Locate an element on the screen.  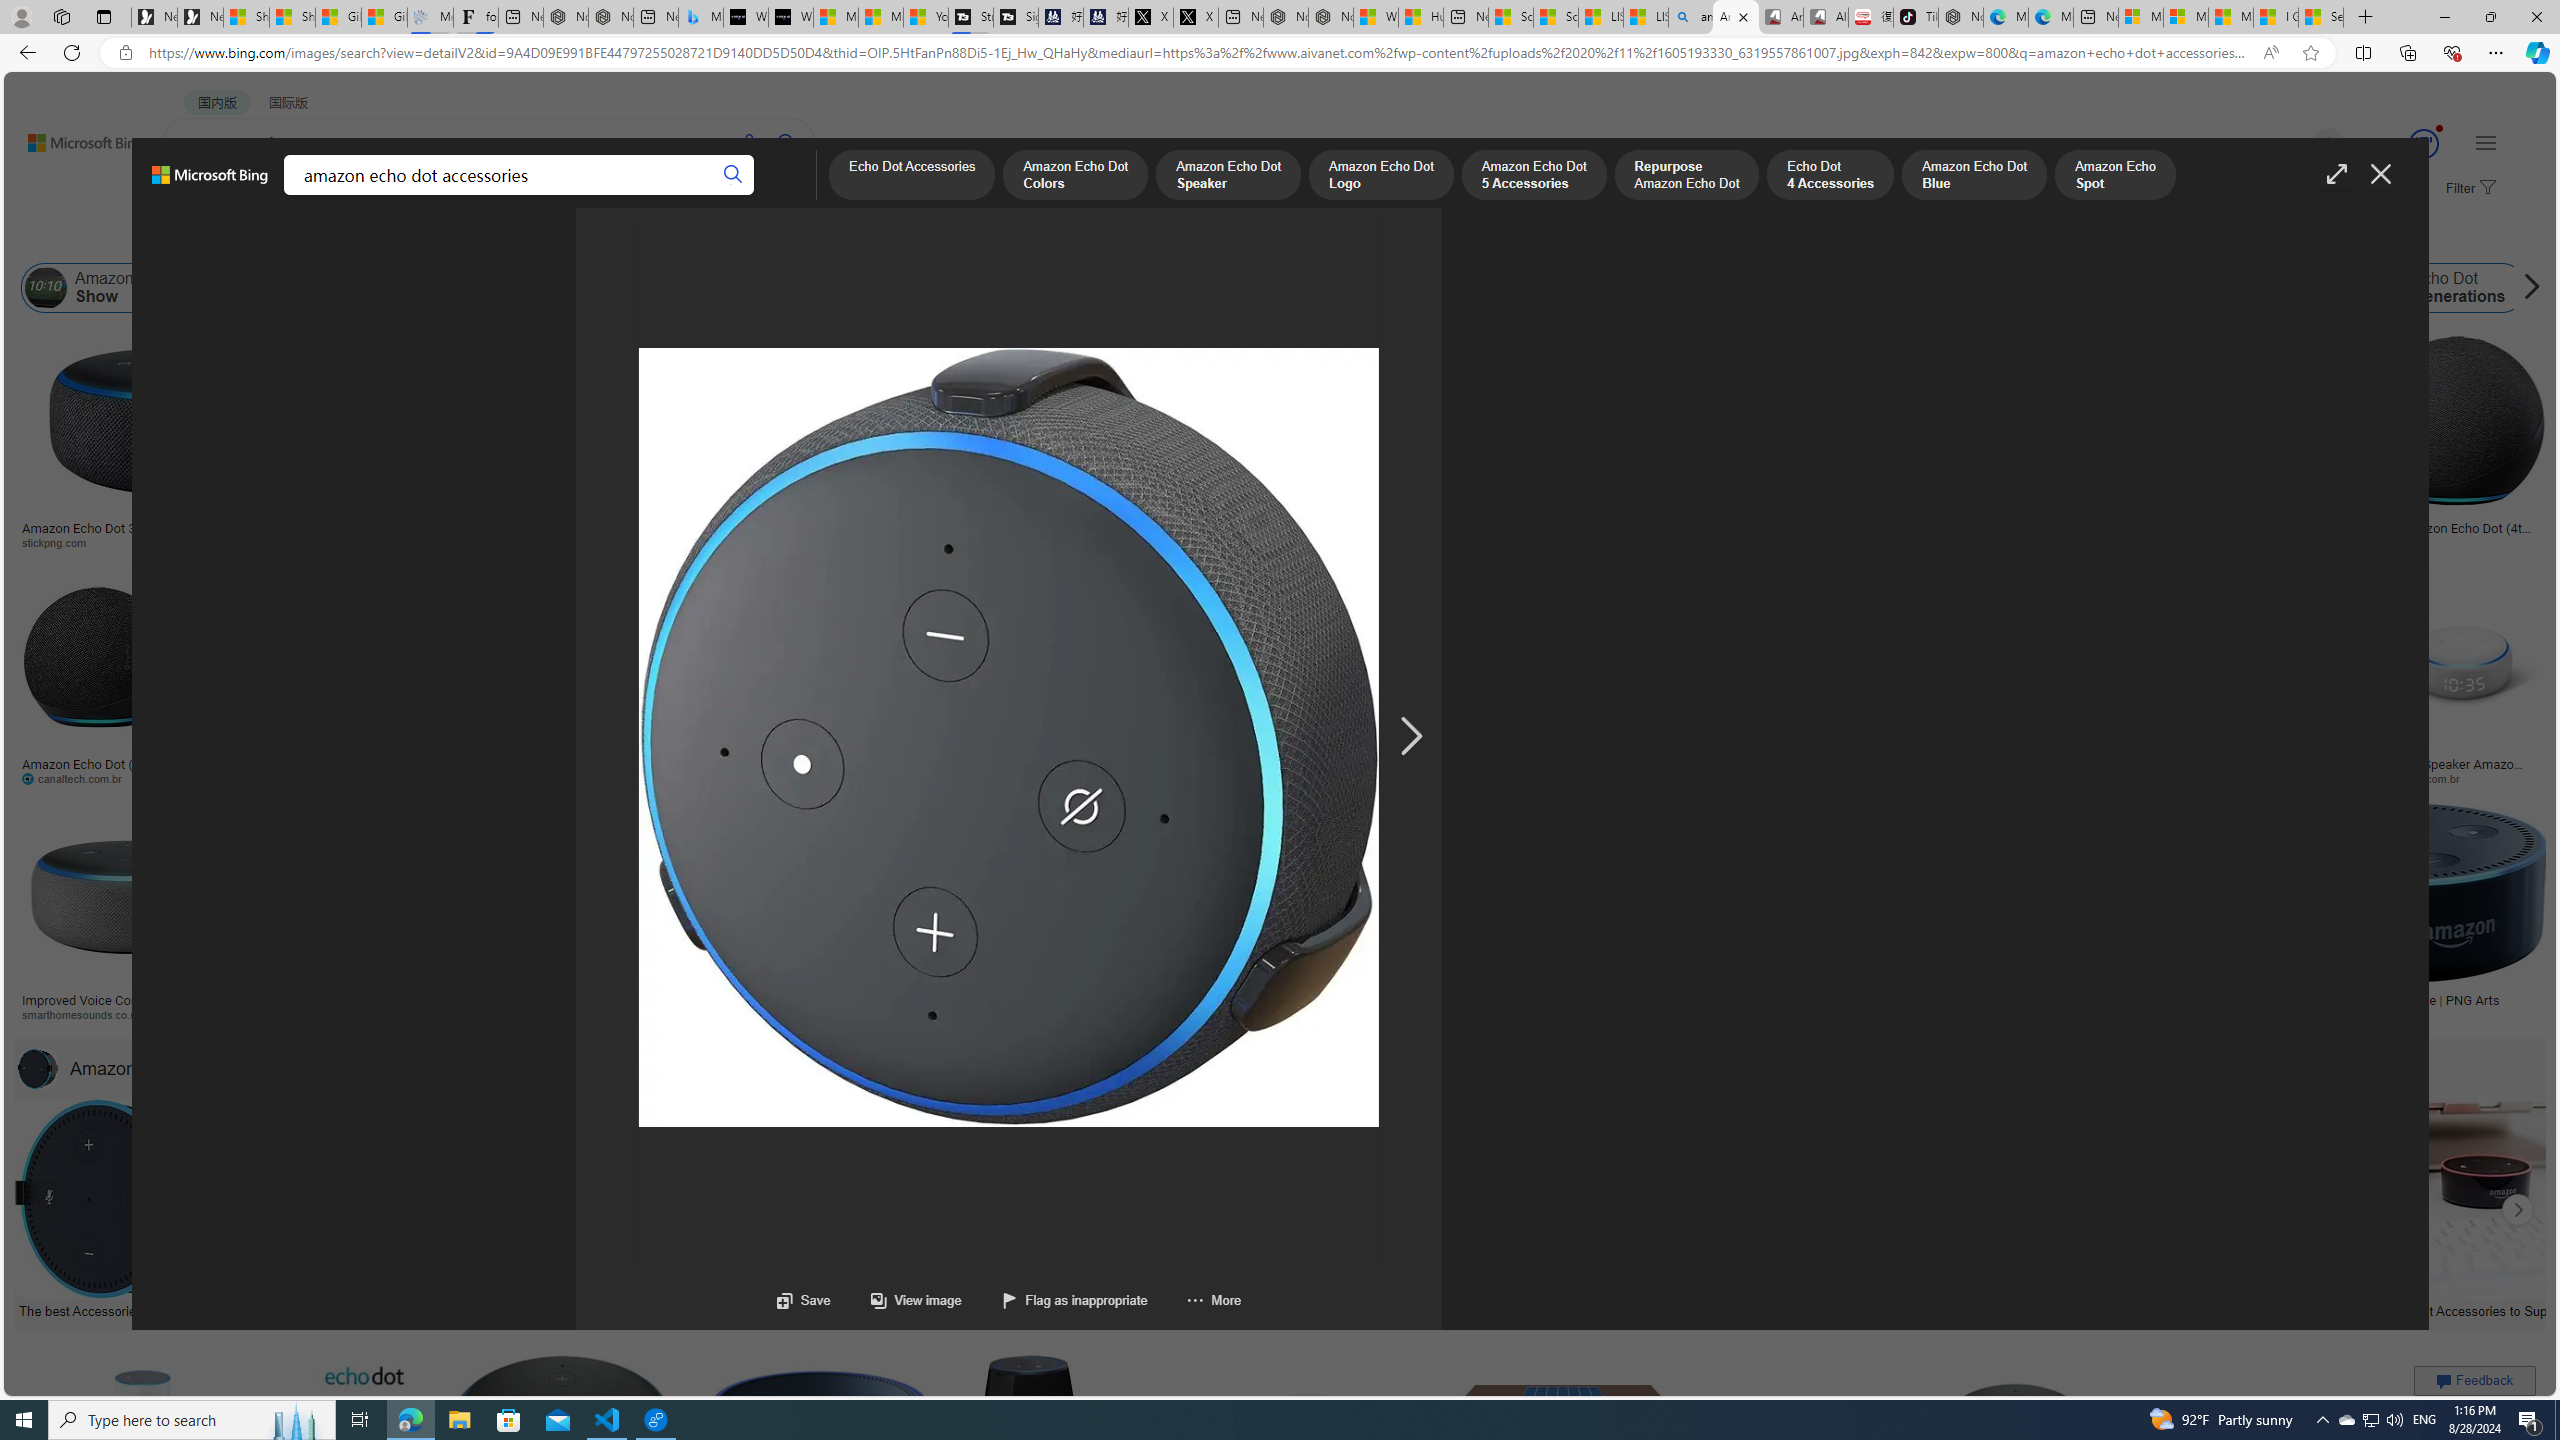
avenidatecnologica.com is located at coordinates (2240, 778).